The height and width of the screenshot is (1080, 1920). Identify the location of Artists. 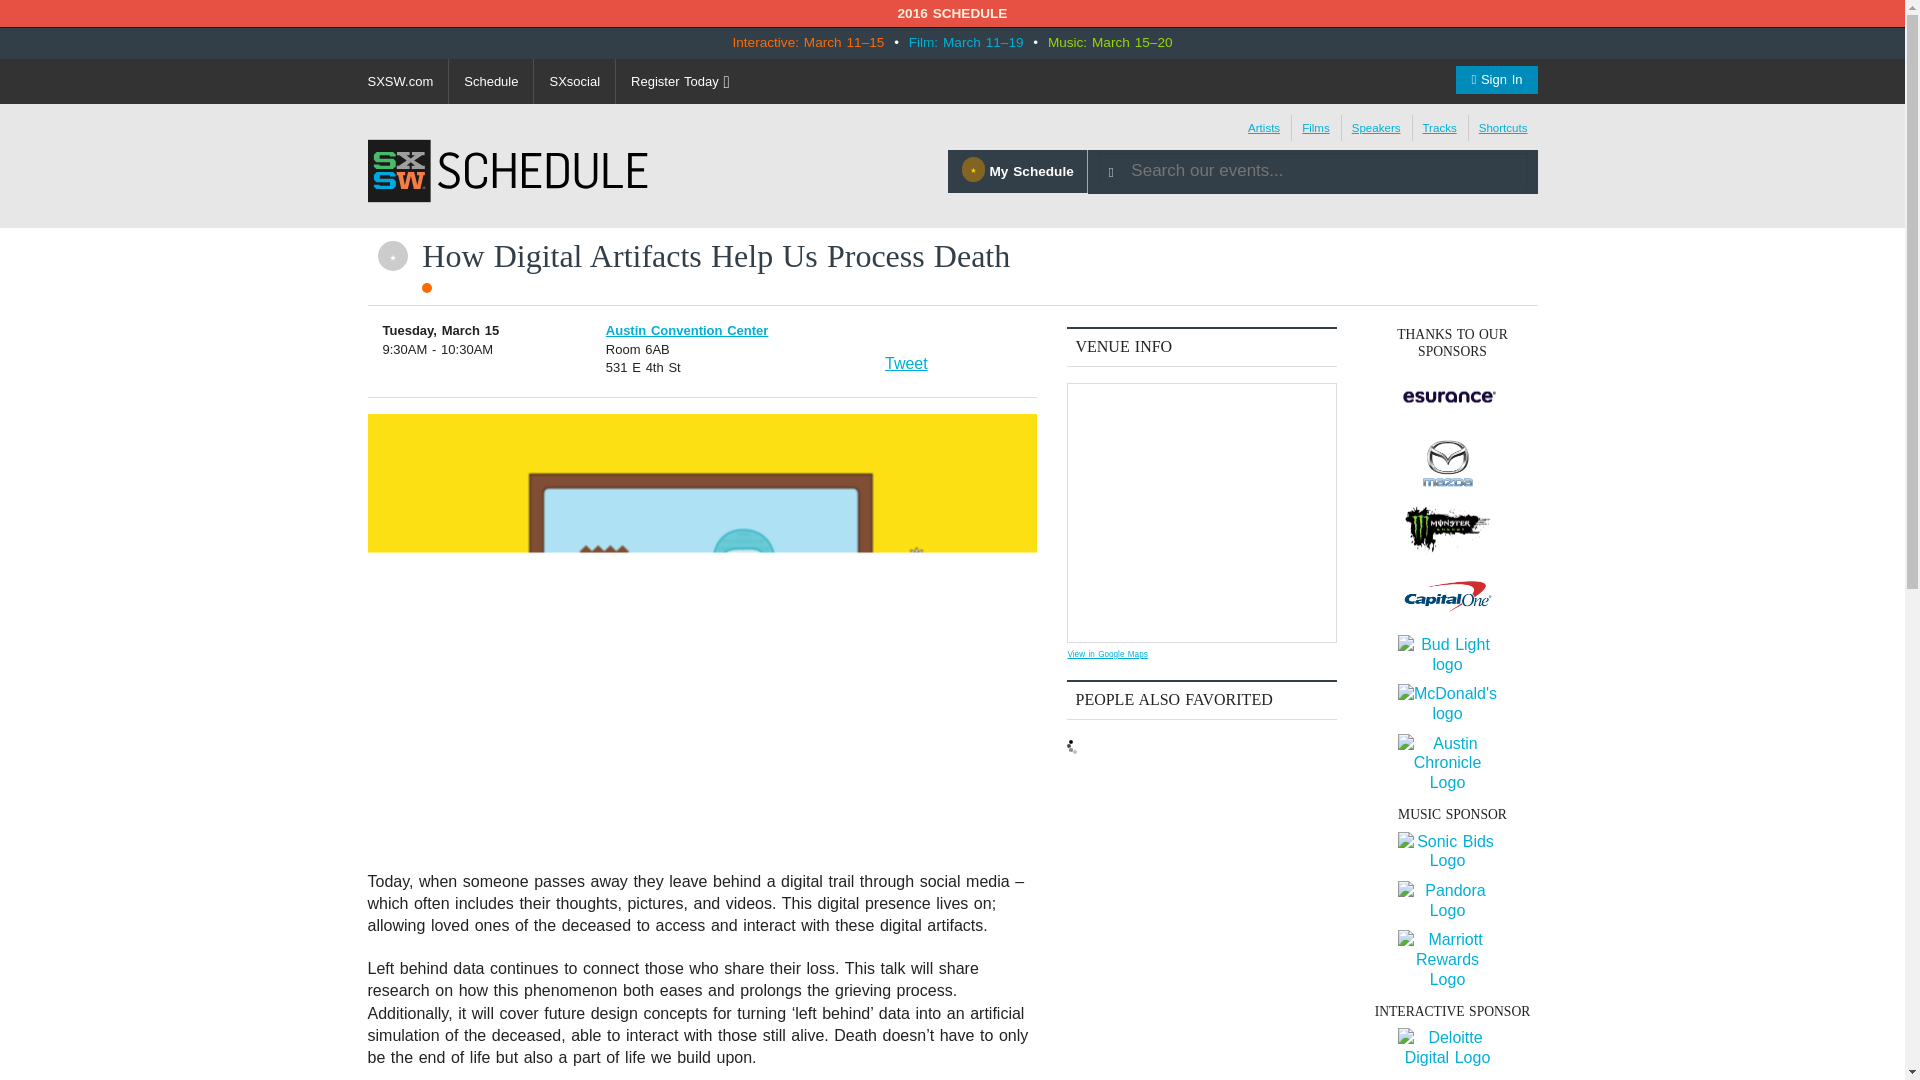
(1264, 128).